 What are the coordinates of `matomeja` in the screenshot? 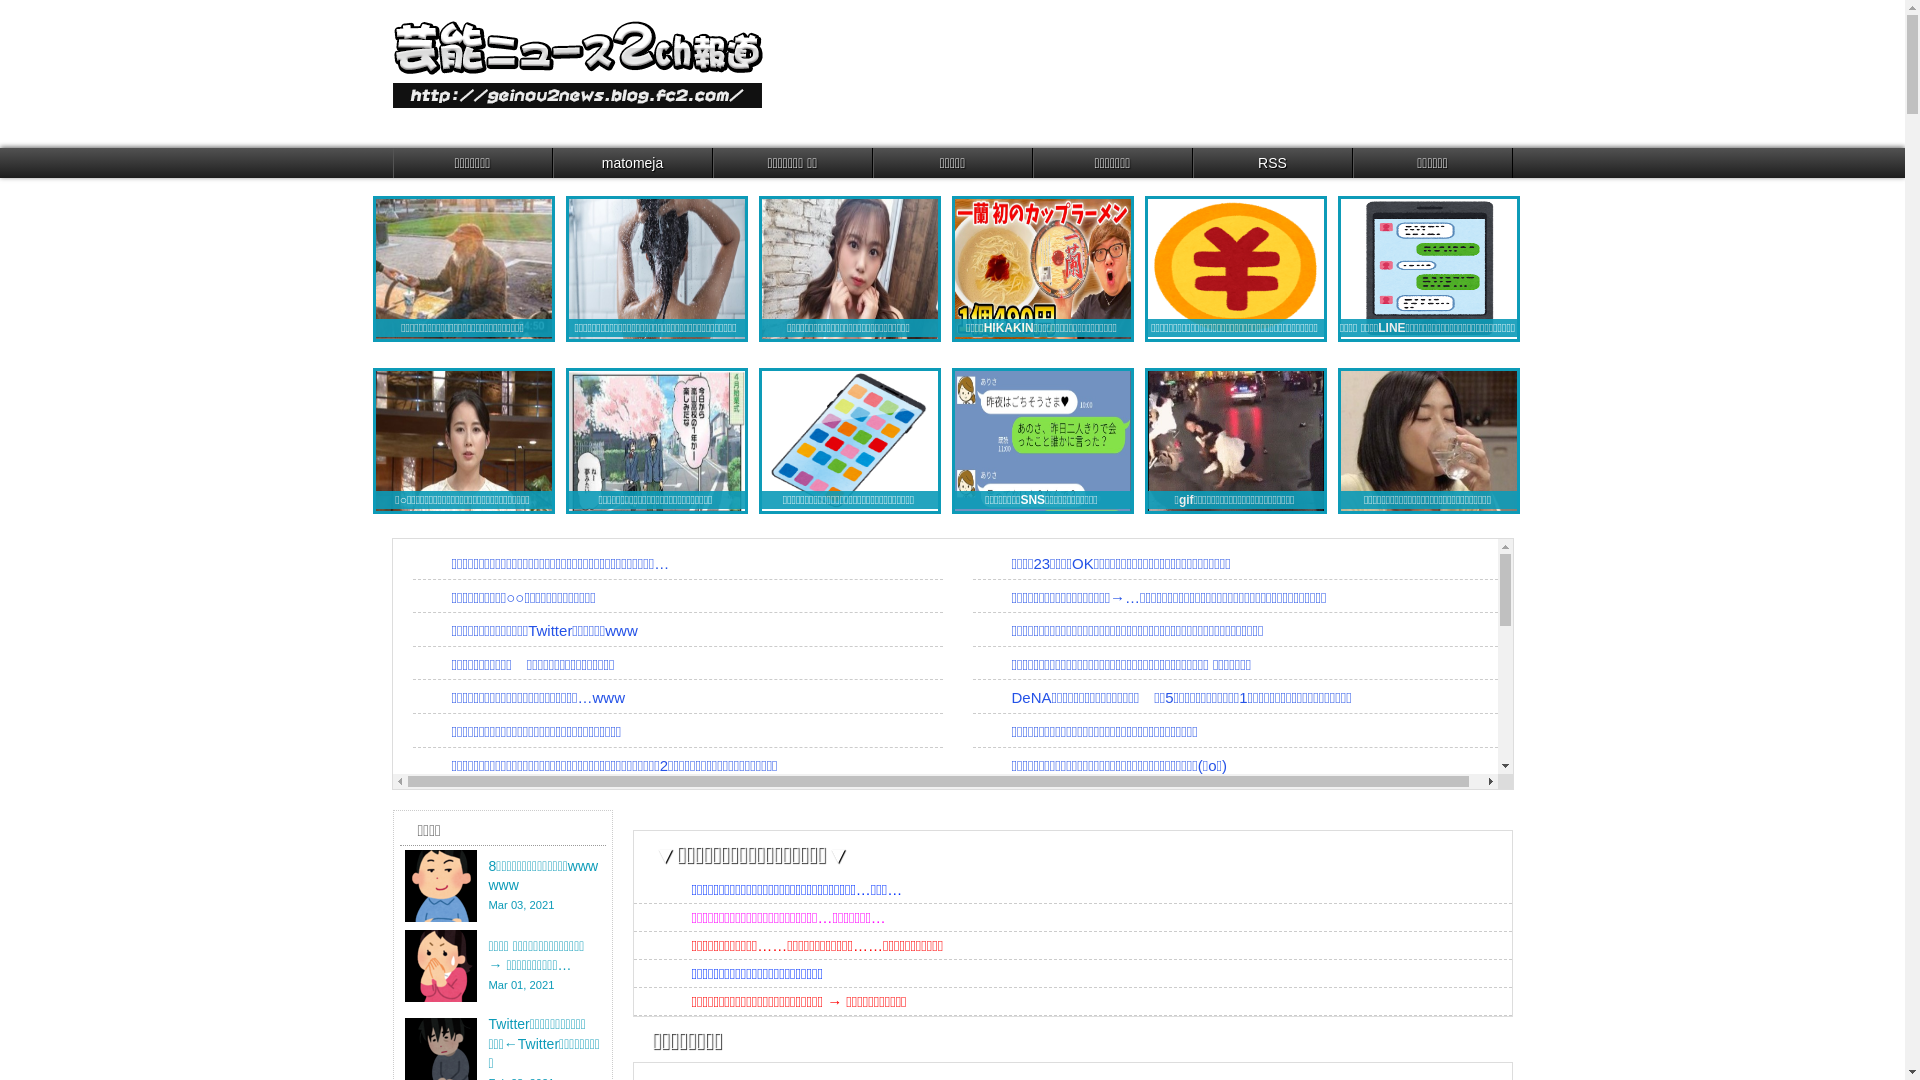 It's located at (633, 163).